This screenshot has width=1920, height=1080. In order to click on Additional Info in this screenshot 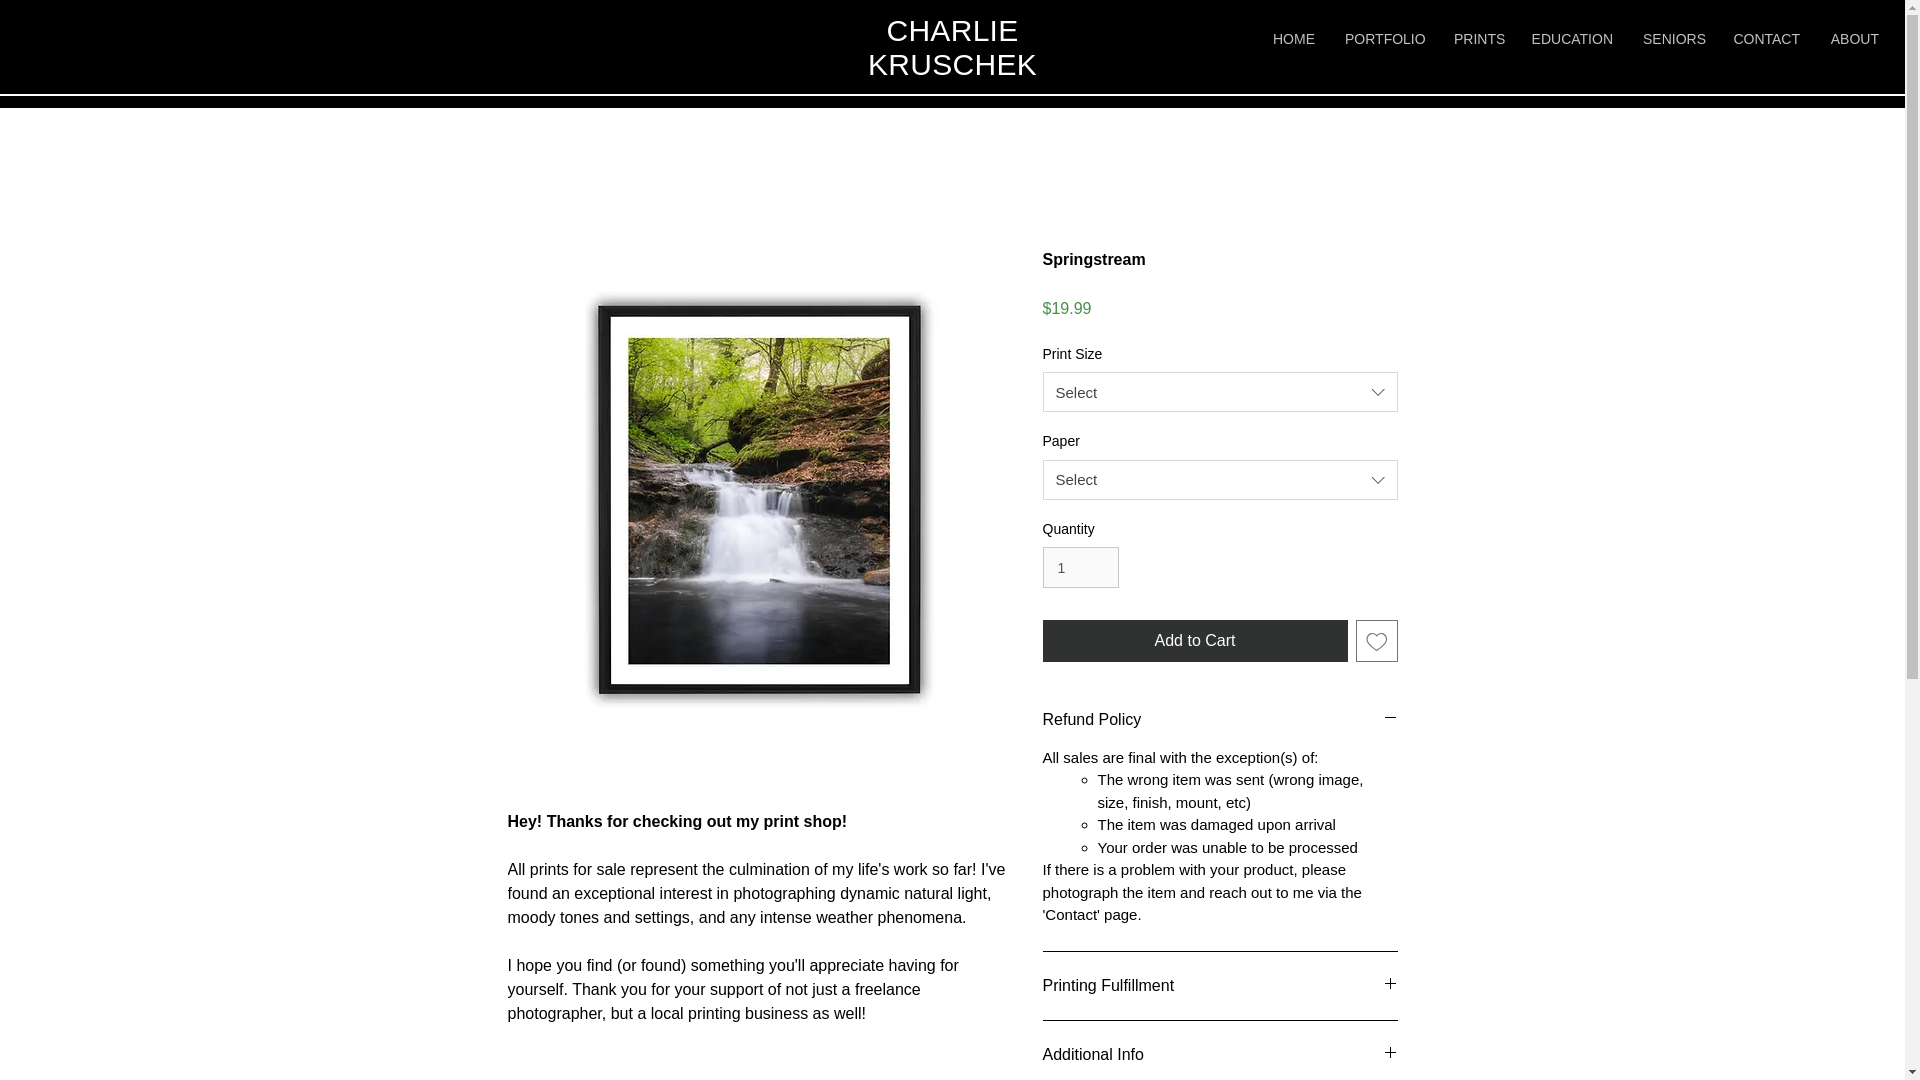, I will do `click(1220, 1054)`.